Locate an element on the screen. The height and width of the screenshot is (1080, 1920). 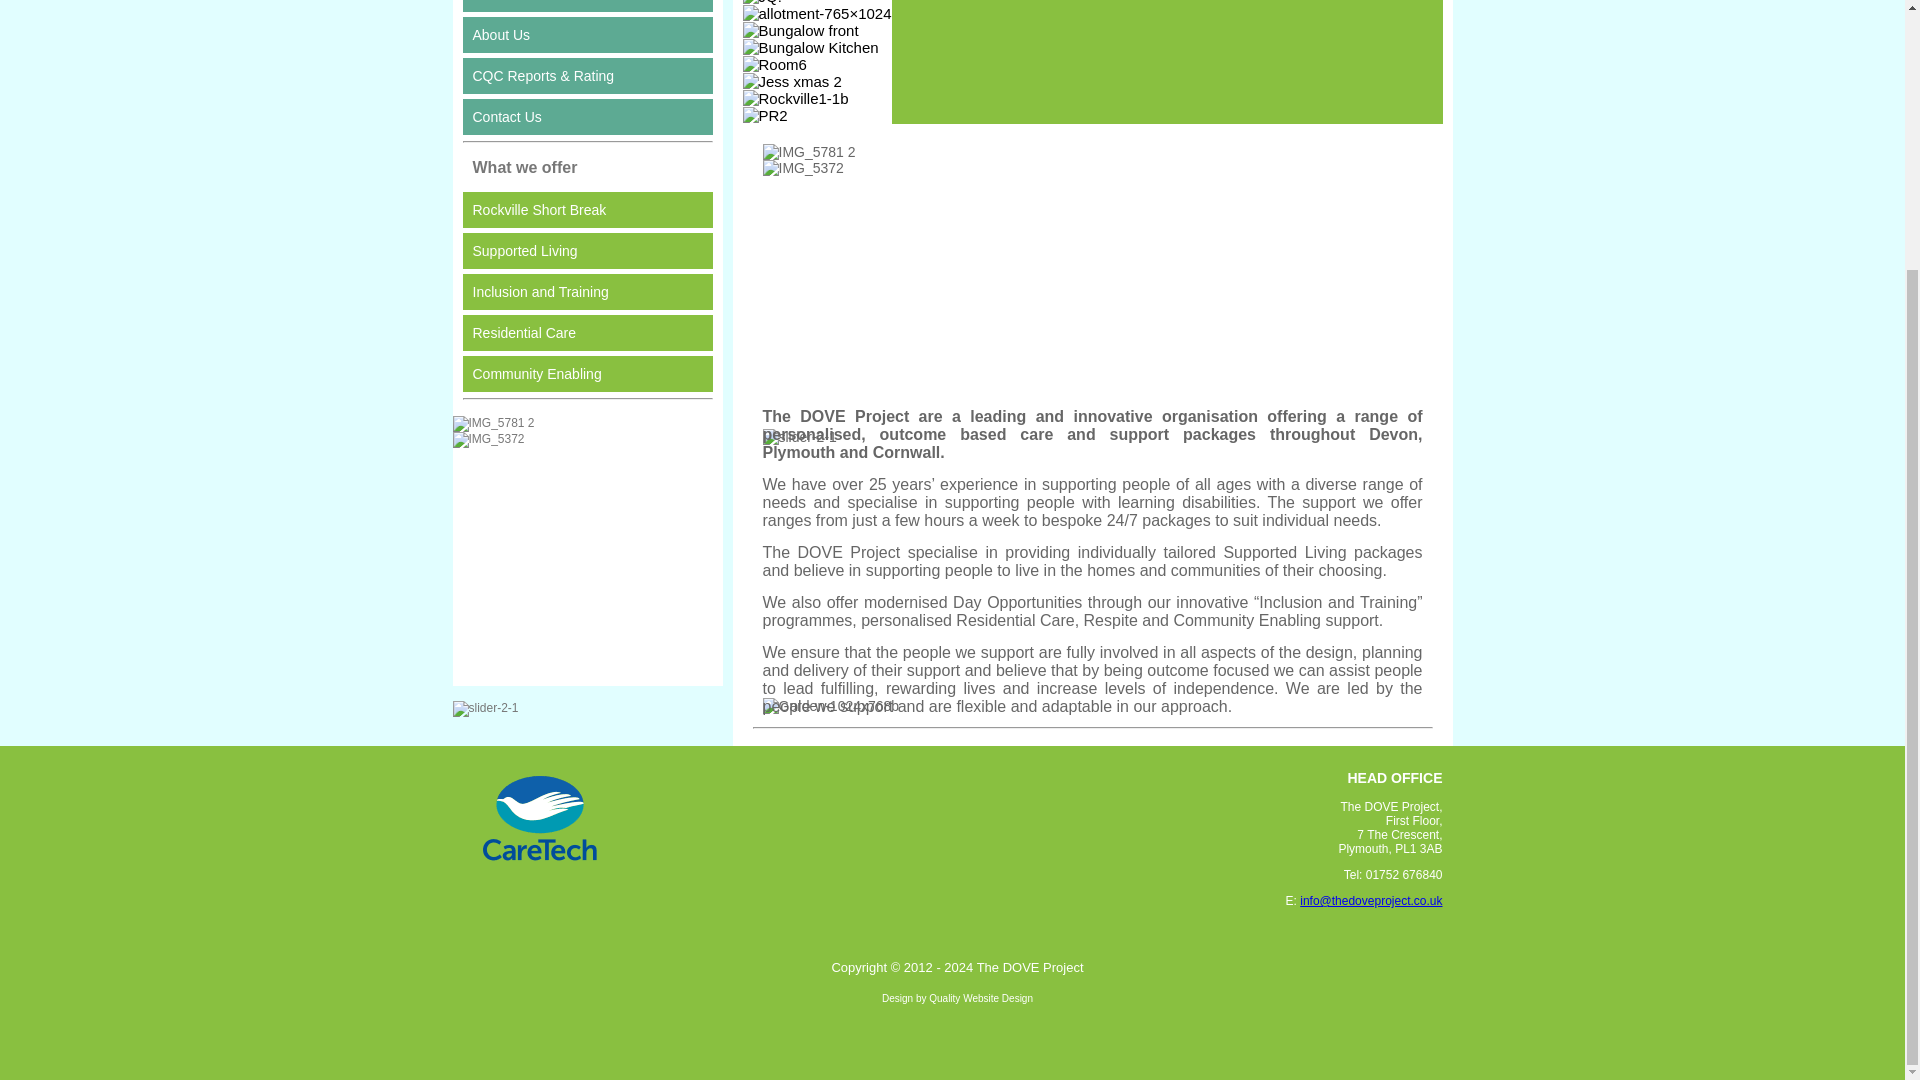
Design by Quality Website Design is located at coordinates (956, 998).